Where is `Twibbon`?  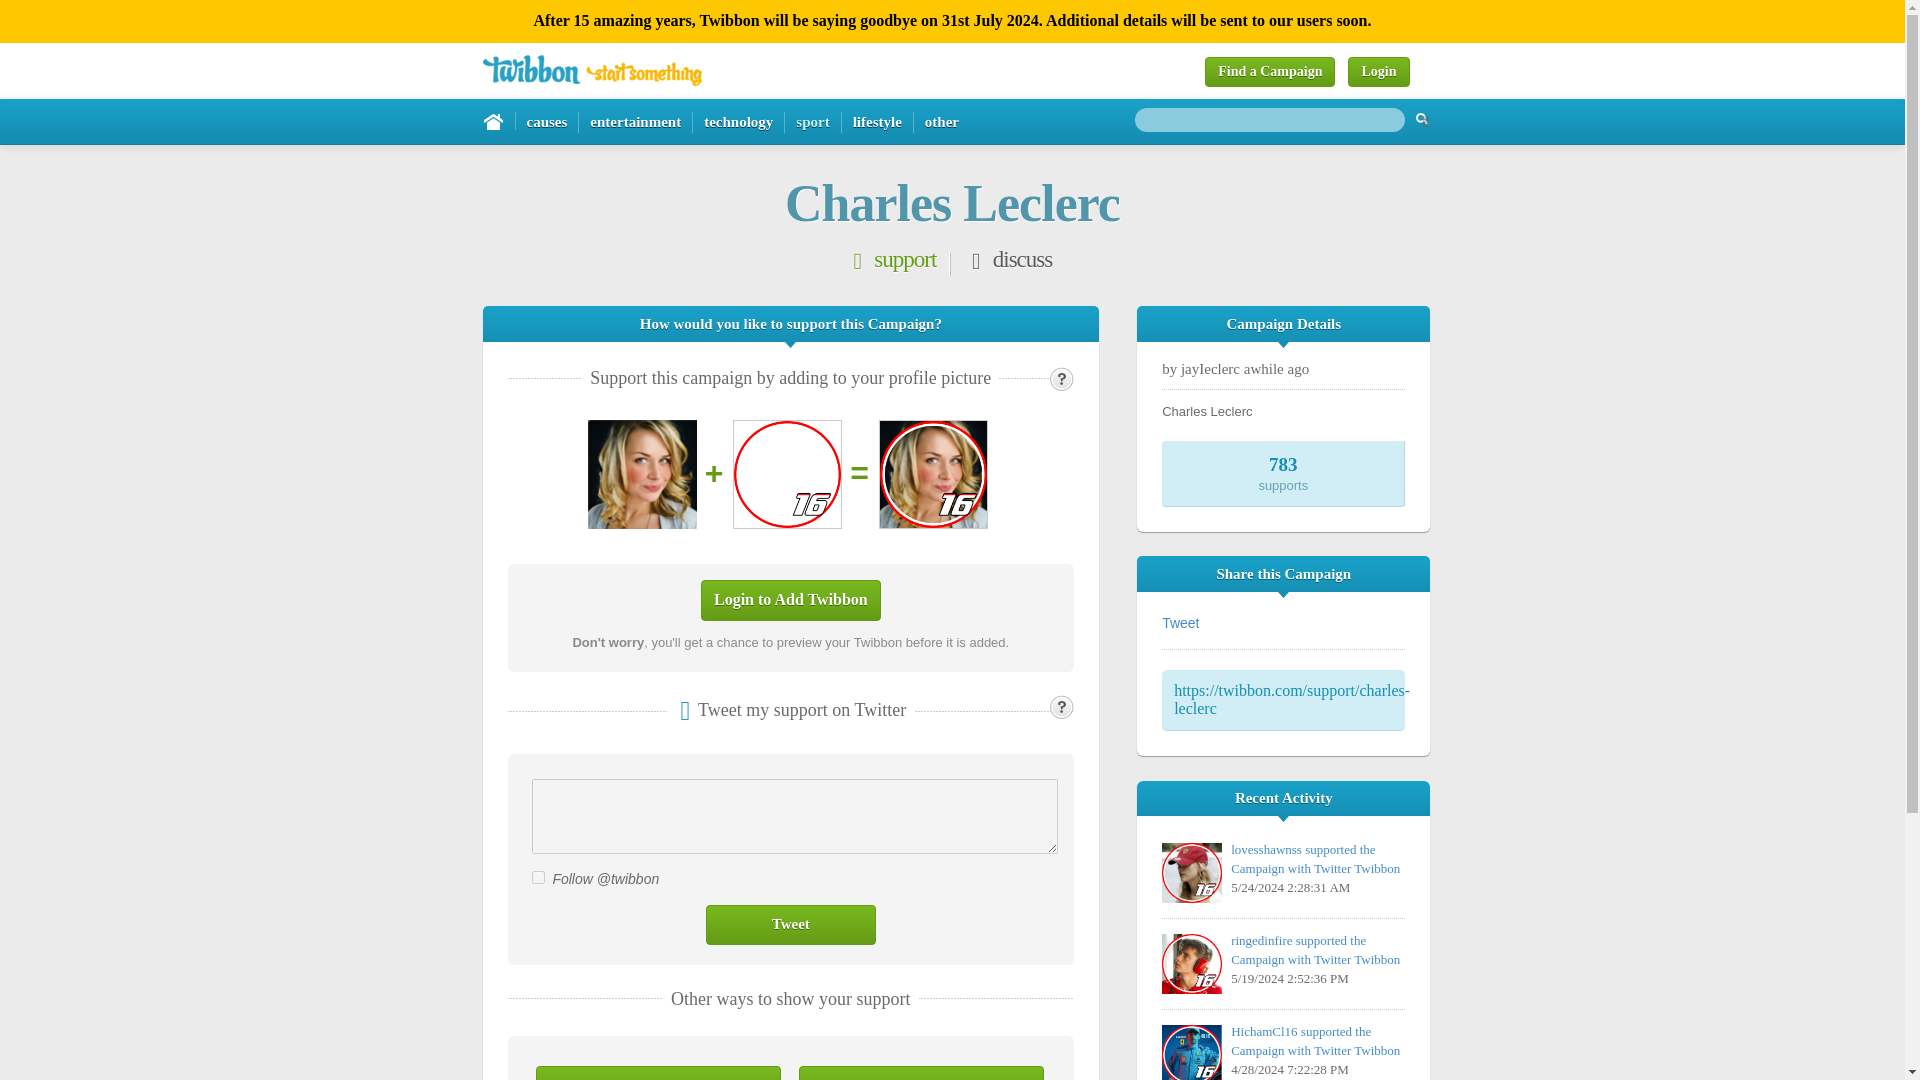 Twibbon is located at coordinates (590, 70).